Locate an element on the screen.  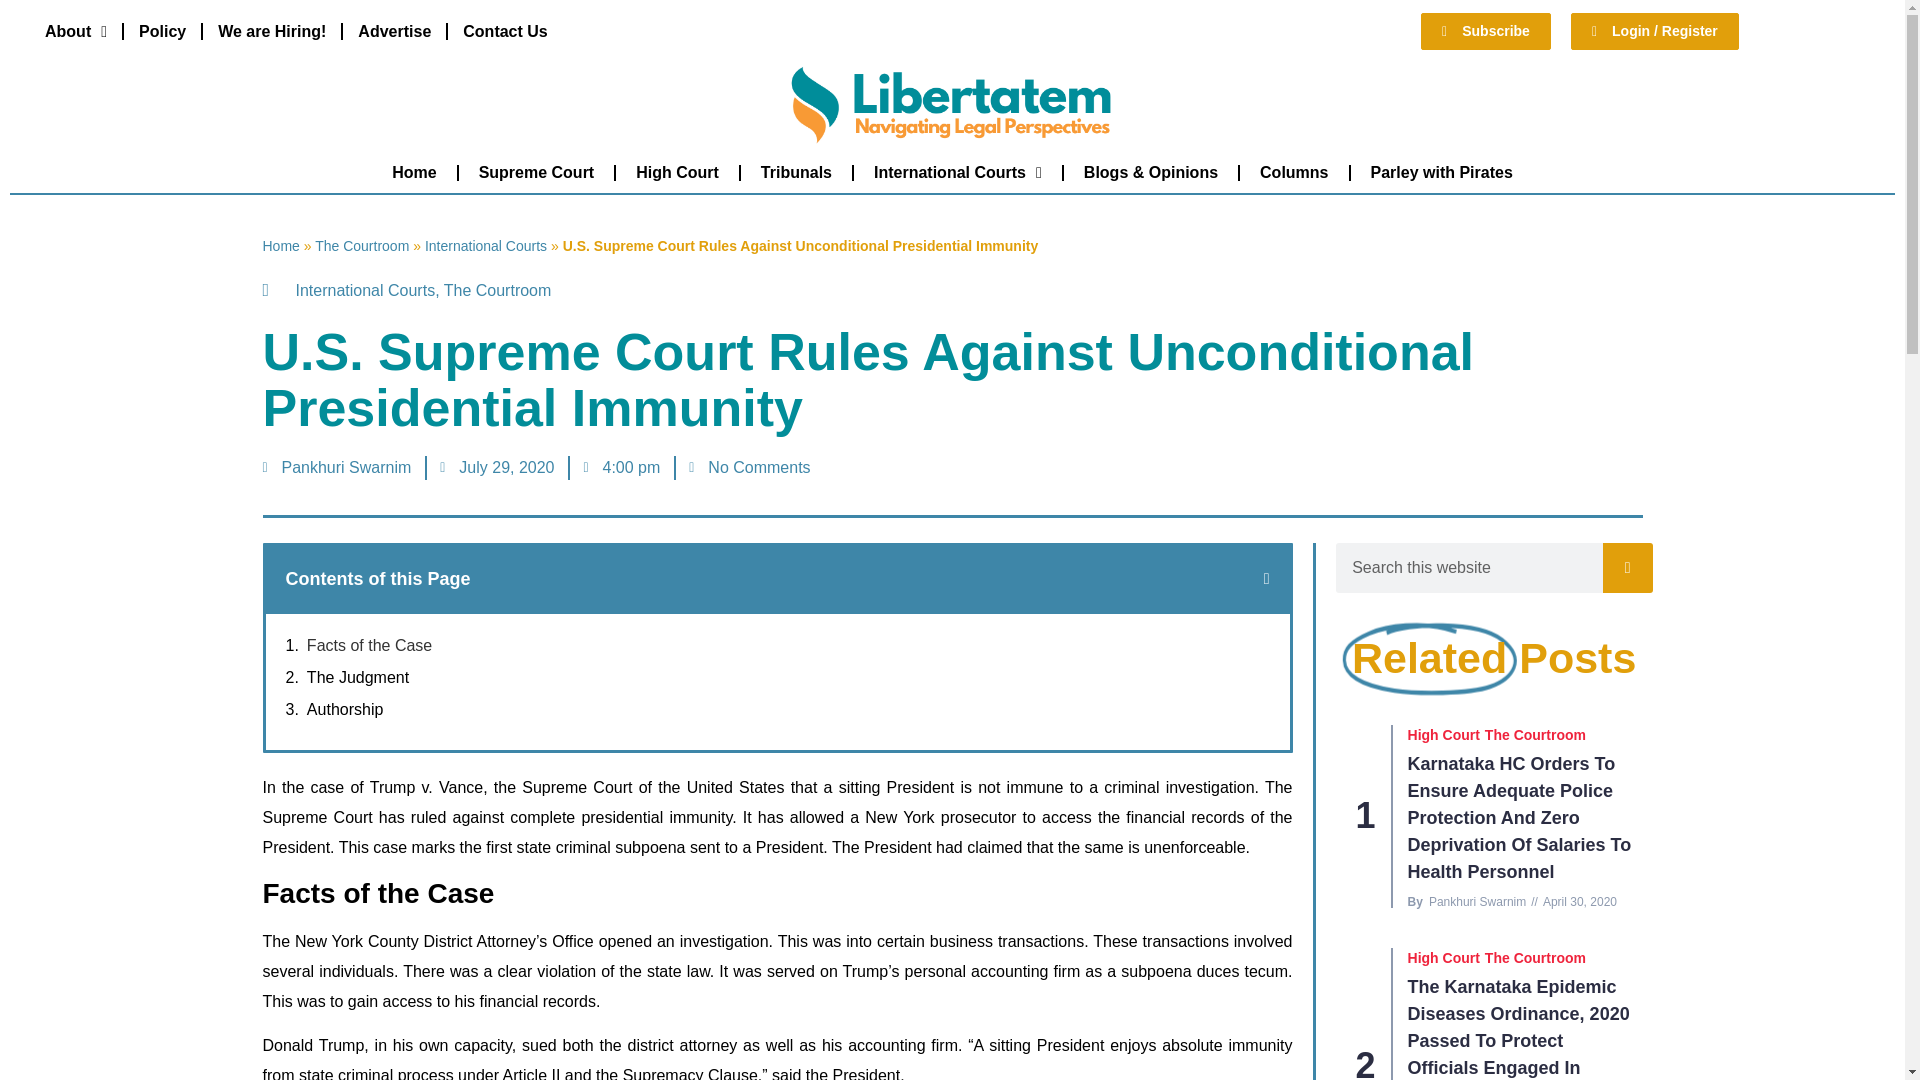
Advertise is located at coordinates (394, 30).